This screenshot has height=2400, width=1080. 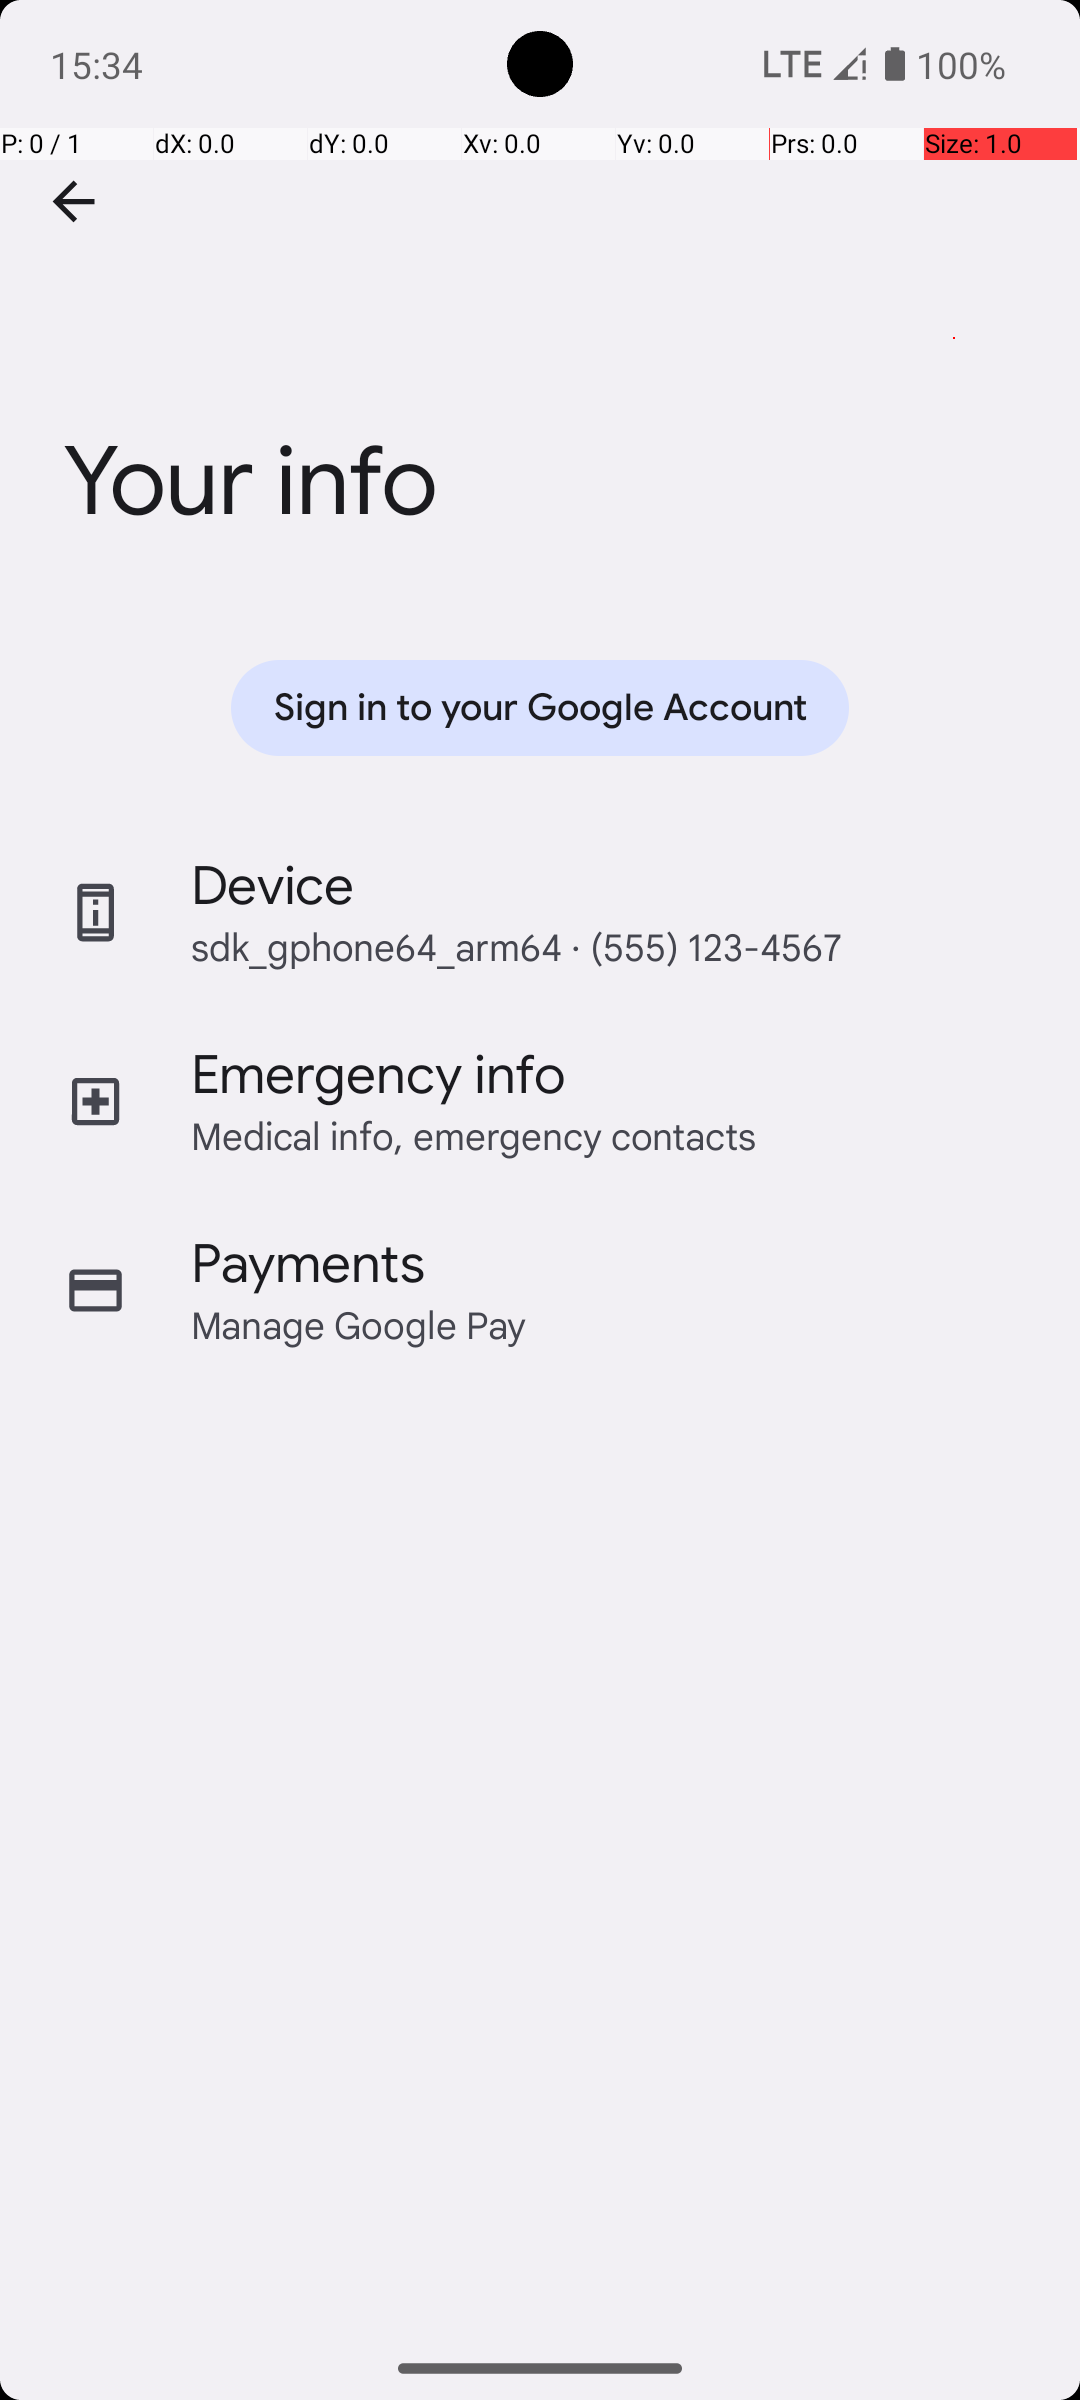 What do you see at coordinates (516, 946) in the screenshot?
I see `sdk_gphone64_arm64 · (555) 123-4567` at bounding box center [516, 946].